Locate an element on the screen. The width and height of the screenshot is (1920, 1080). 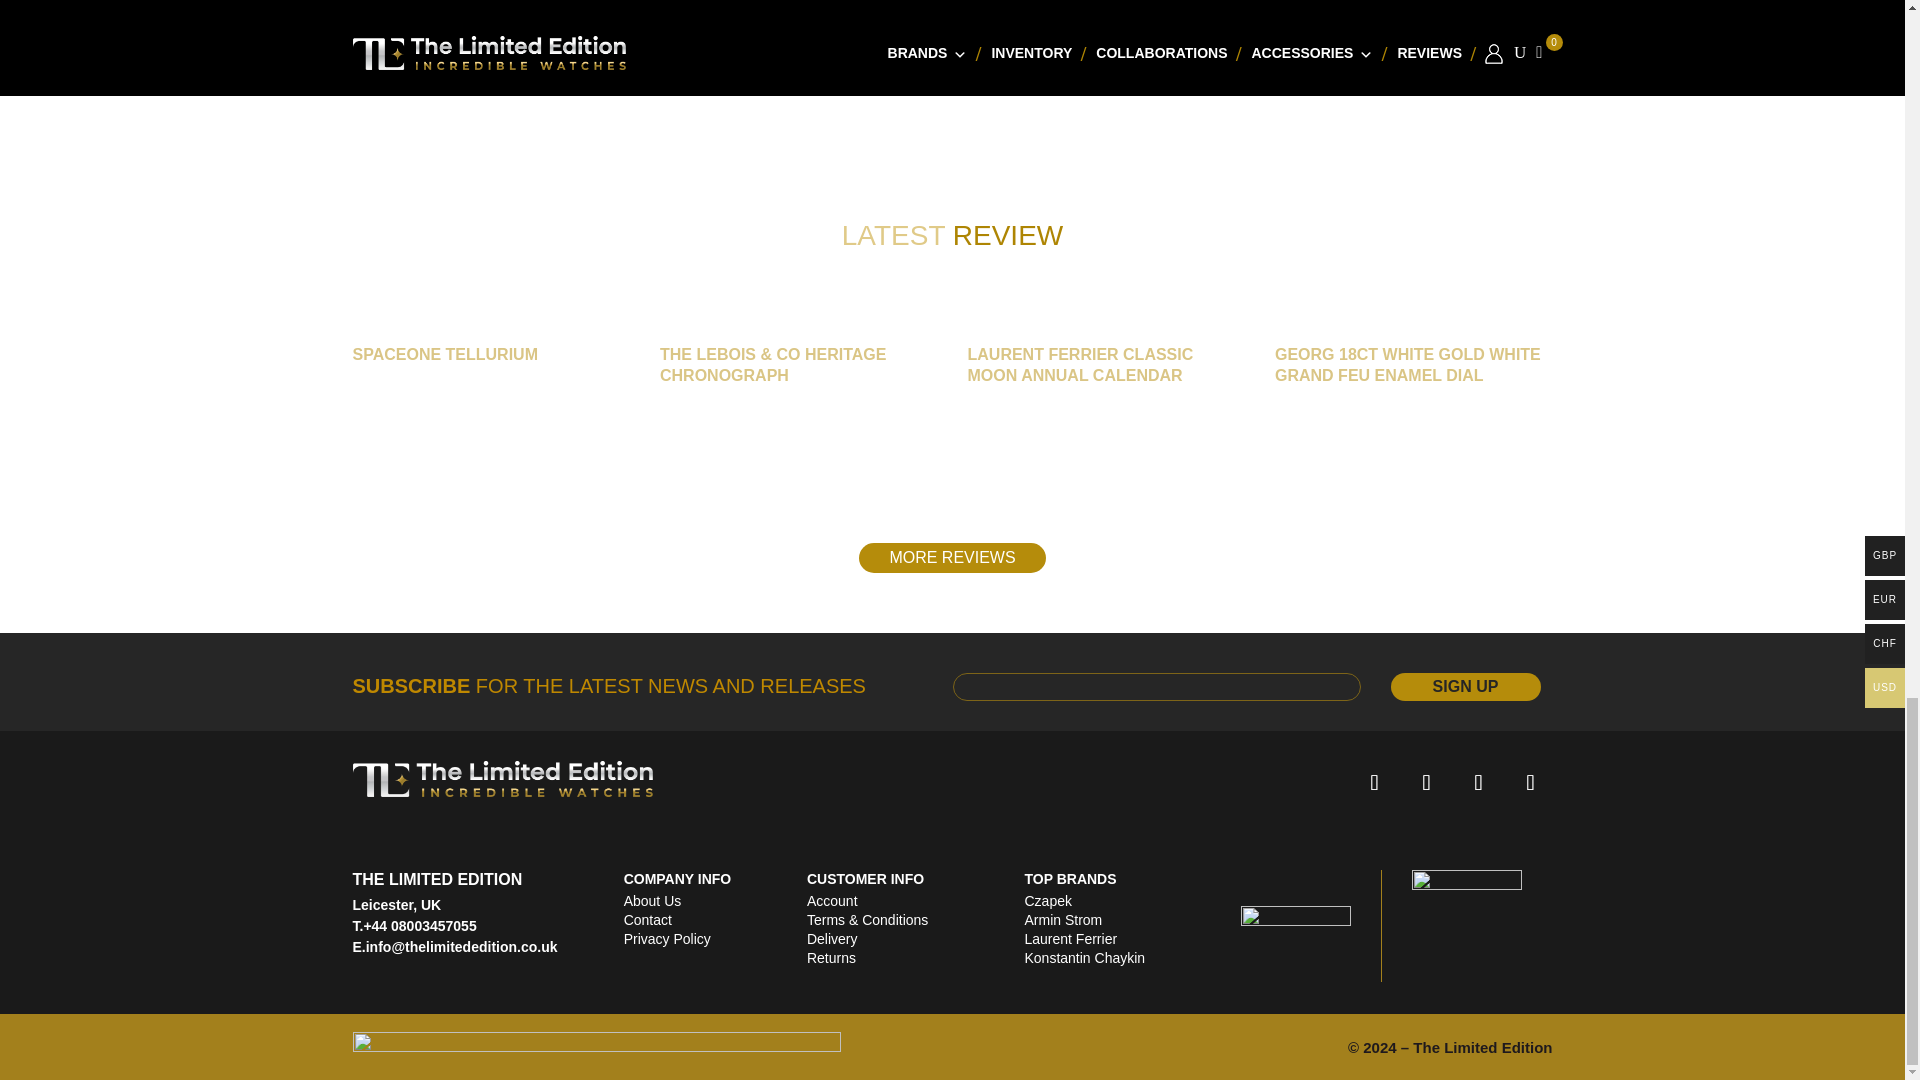
Follow on Youtube is located at coordinates (1529, 782).